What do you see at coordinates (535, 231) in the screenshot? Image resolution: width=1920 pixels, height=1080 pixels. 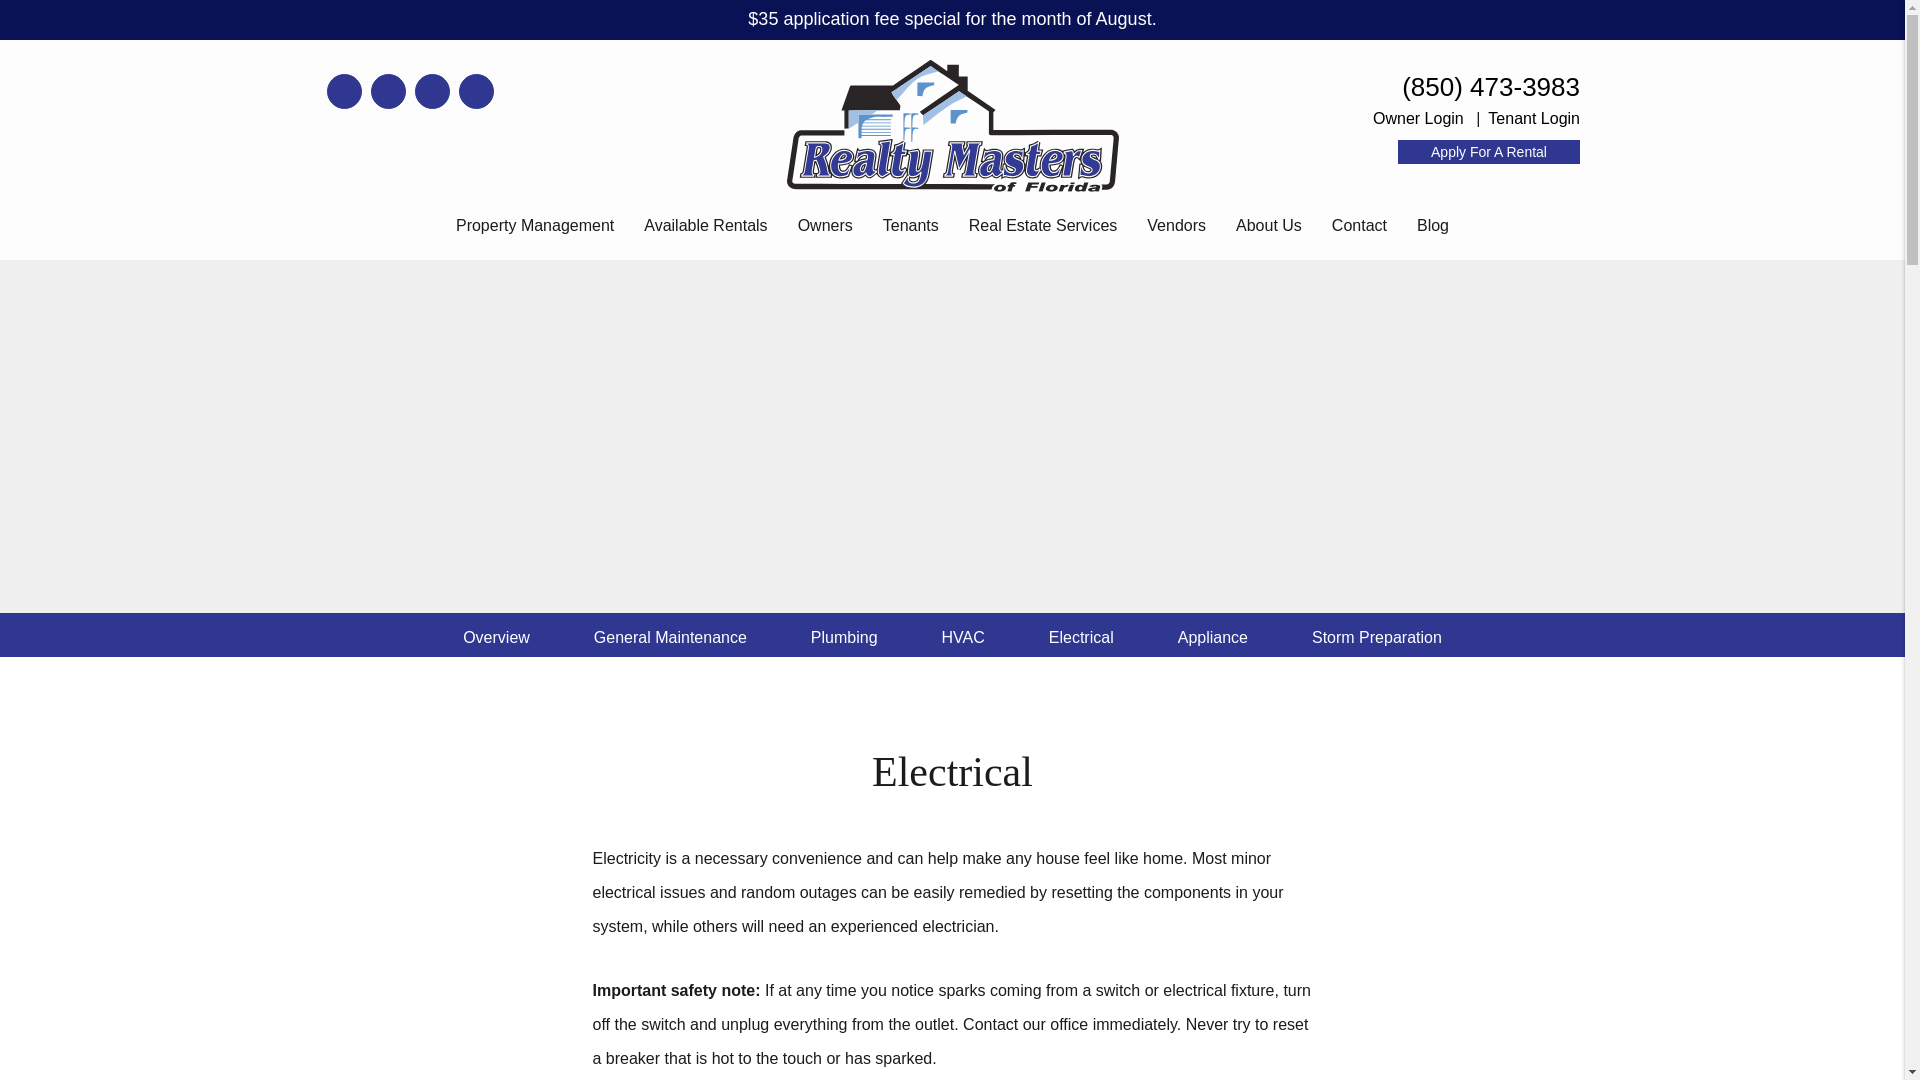 I see `Property Management` at bounding box center [535, 231].